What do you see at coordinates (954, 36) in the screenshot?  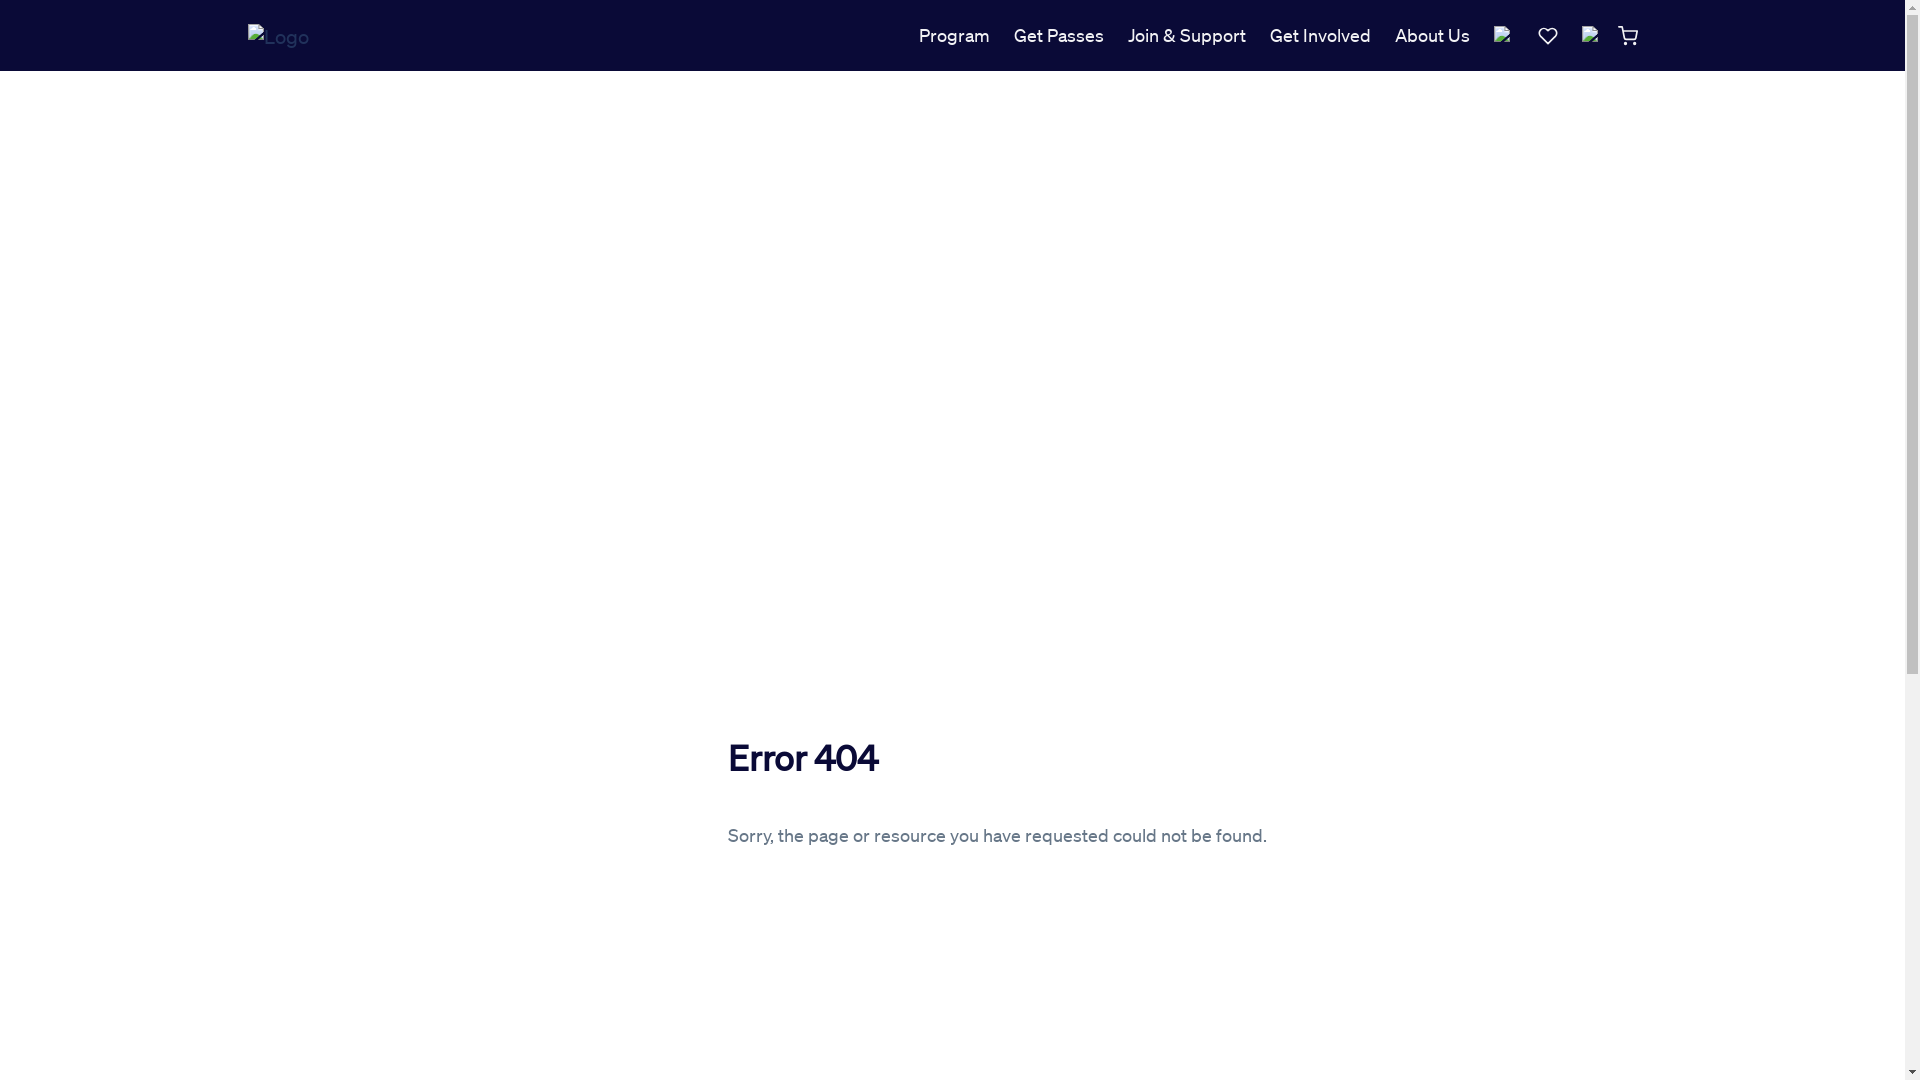 I see `Program` at bounding box center [954, 36].